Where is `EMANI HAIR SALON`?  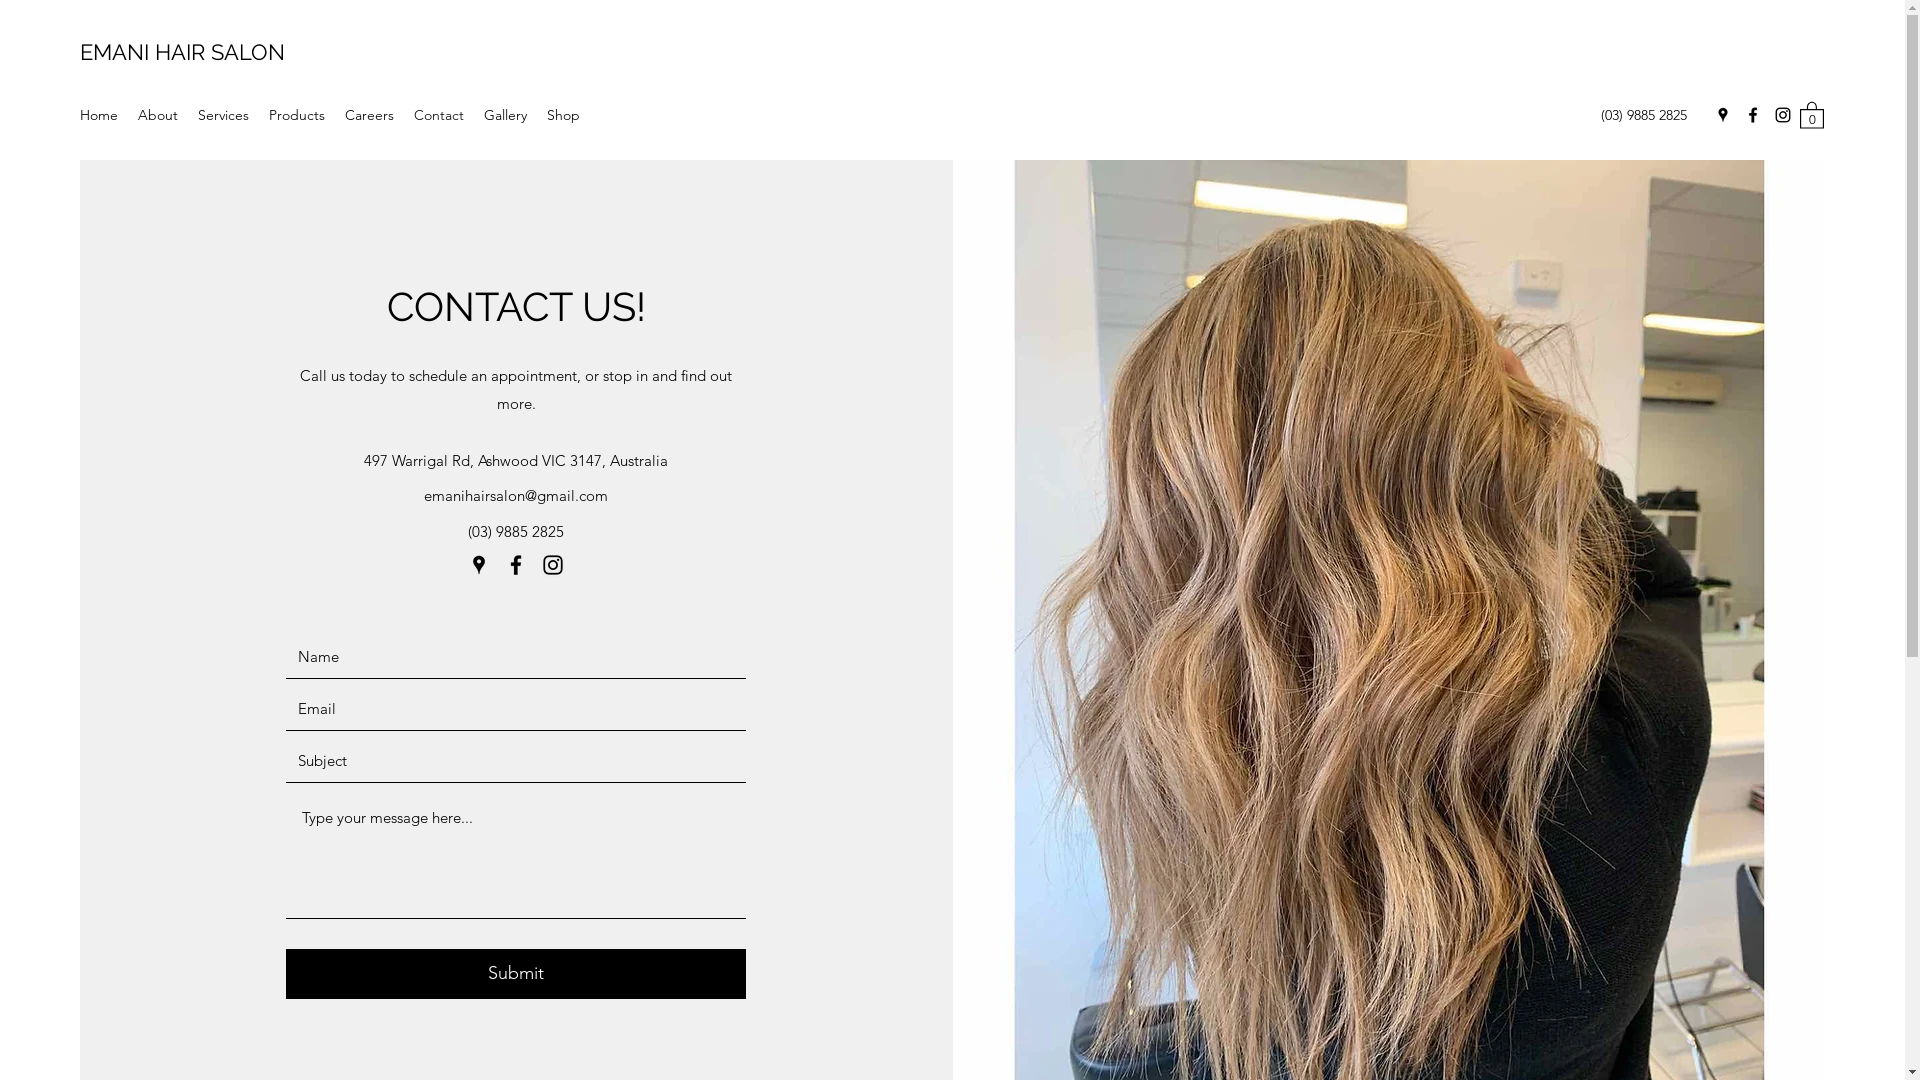 EMANI HAIR SALON is located at coordinates (182, 52).